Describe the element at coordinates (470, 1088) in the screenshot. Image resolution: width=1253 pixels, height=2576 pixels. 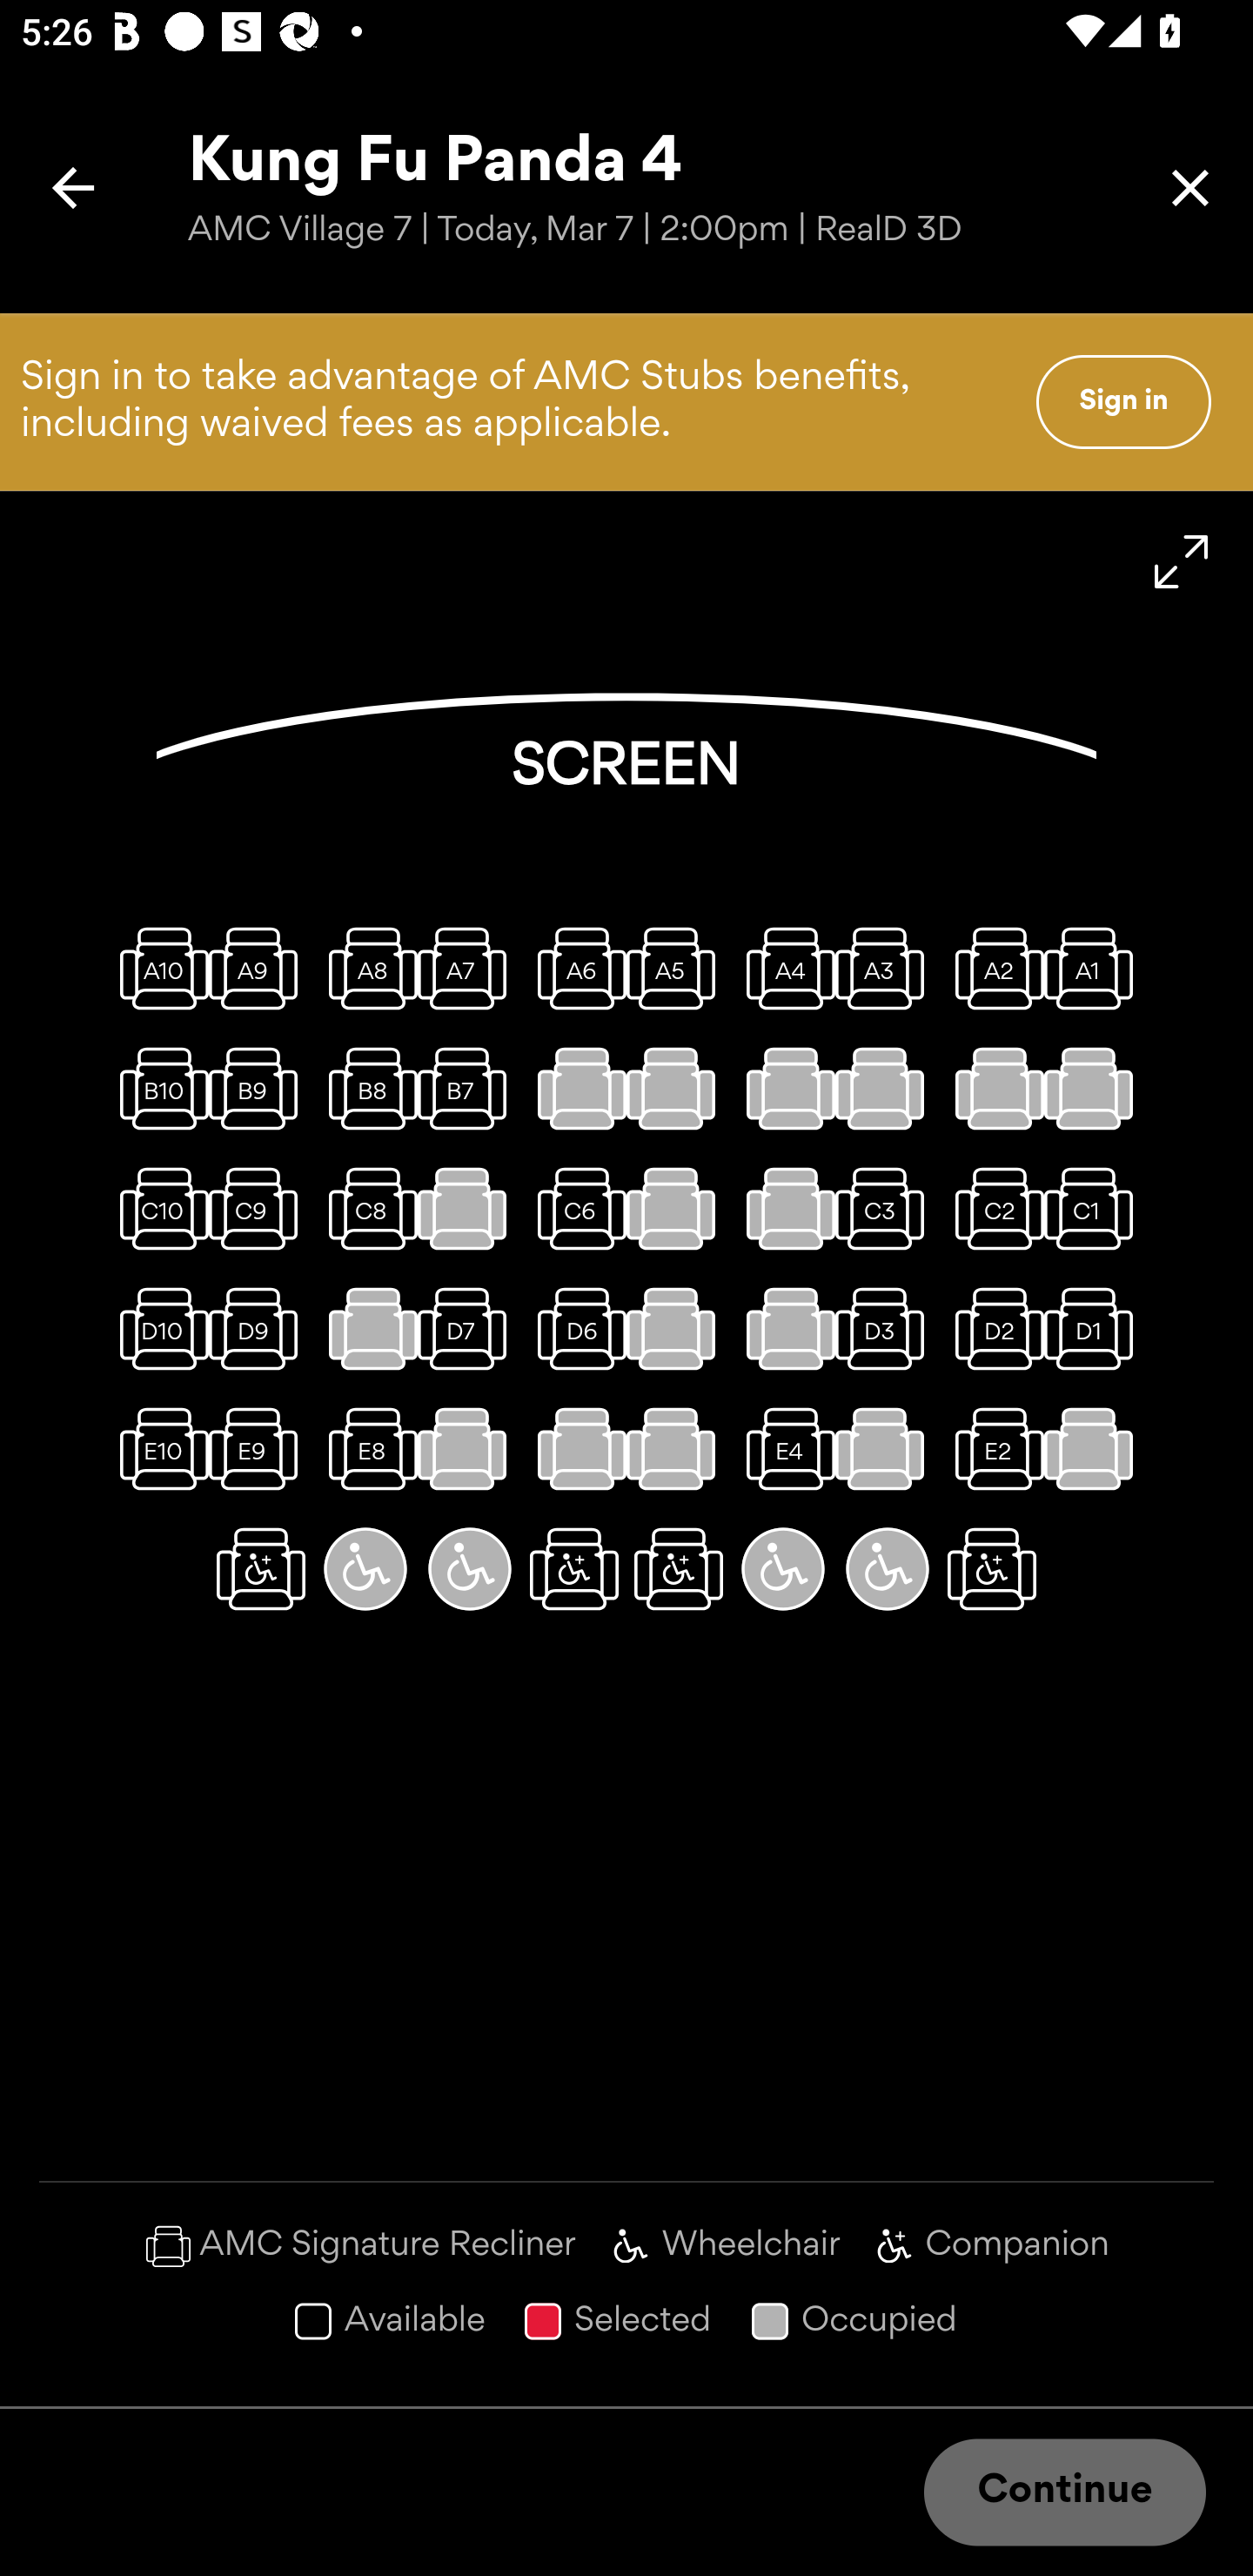
I see `B7, Regular seat, available` at that location.